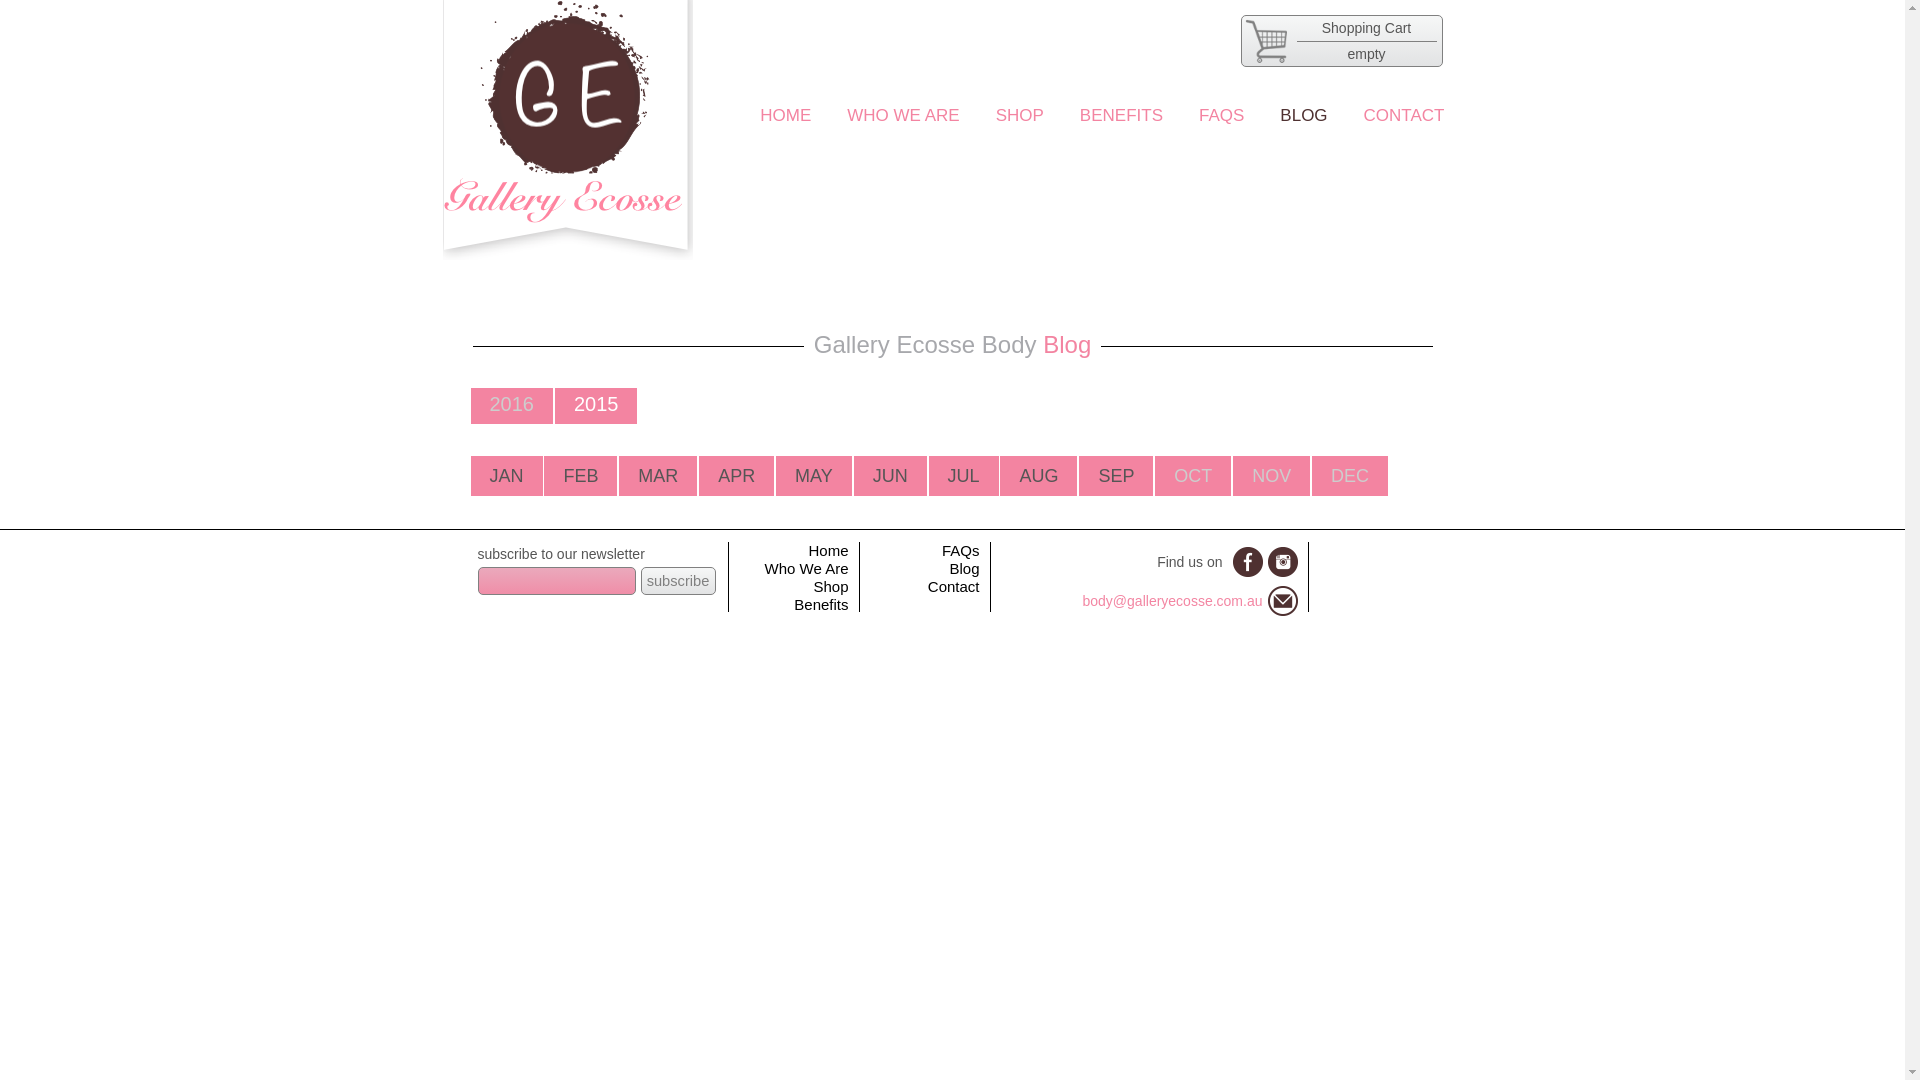 The image size is (1920, 1080). What do you see at coordinates (1350, 476) in the screenshot?
I see `DEC` at bounding box center [1350, 476].